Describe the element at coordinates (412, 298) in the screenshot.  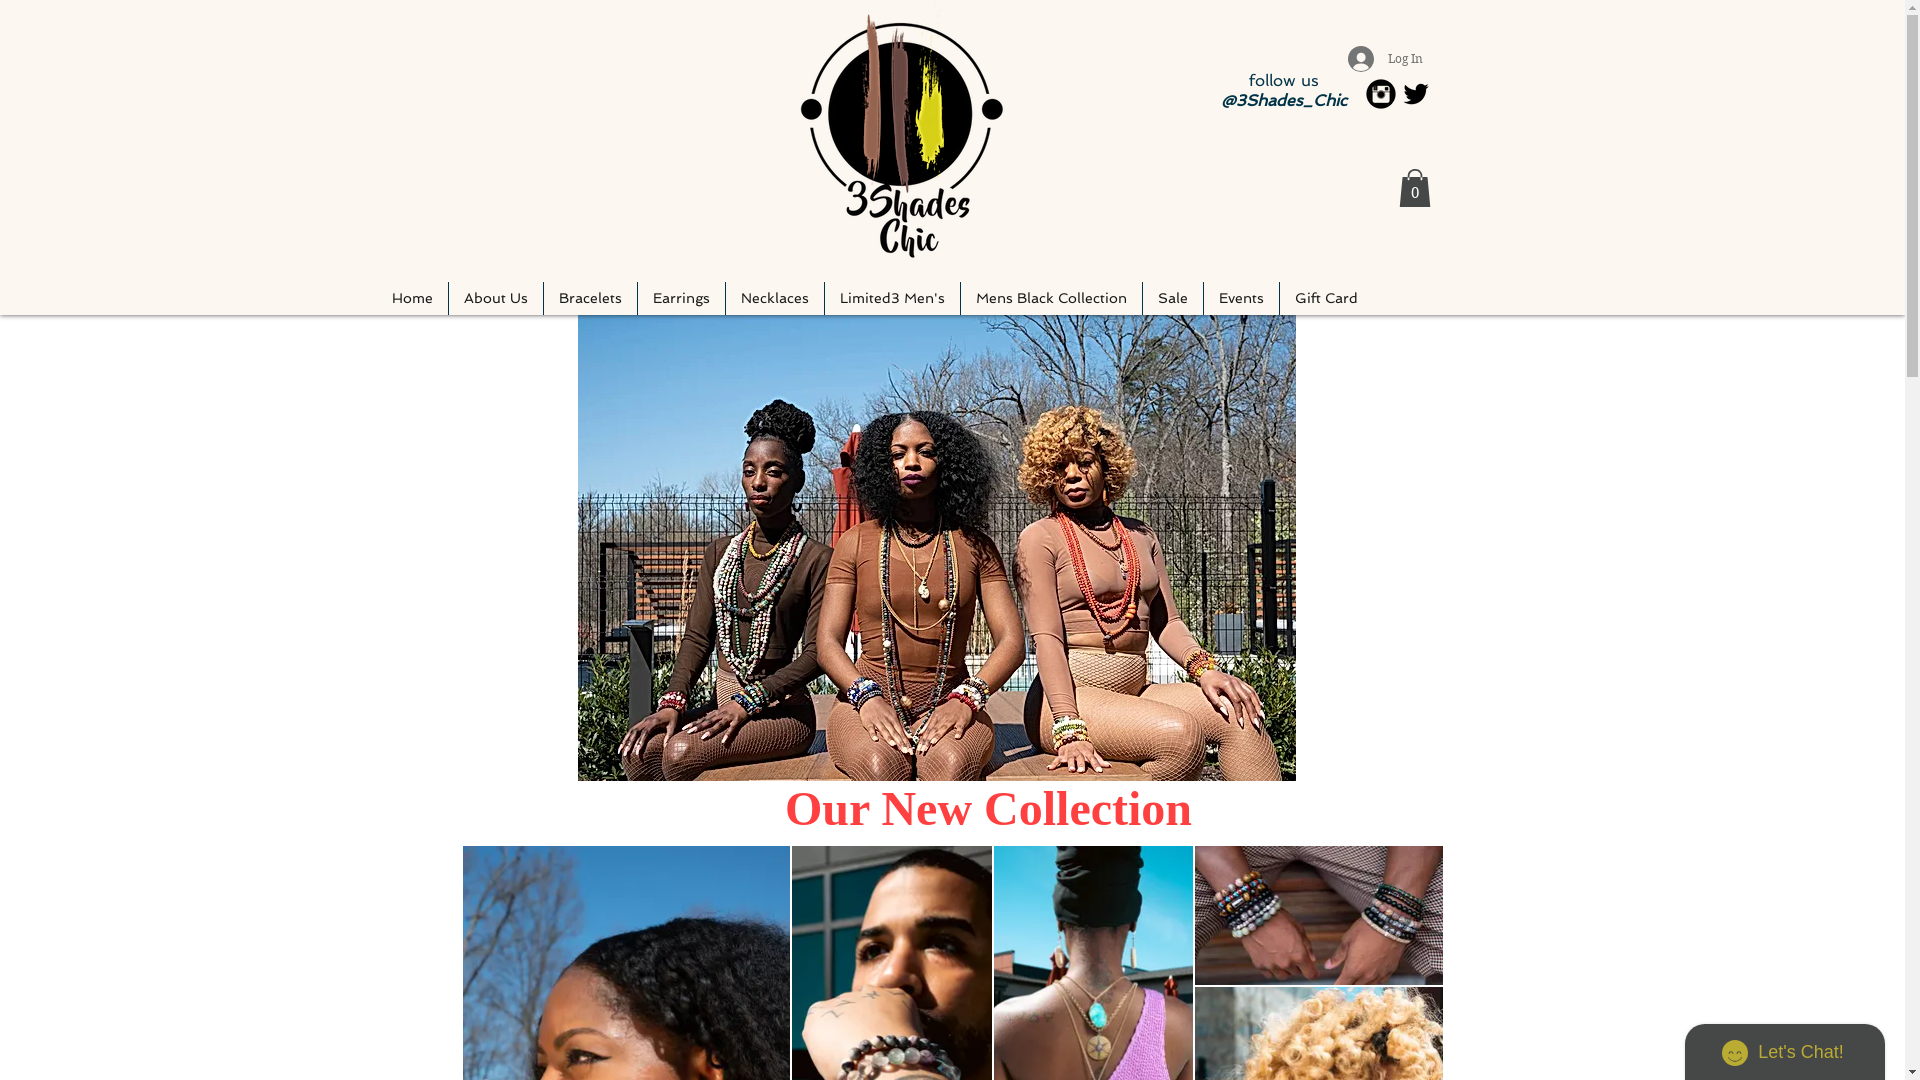
I see `Home` at that location.